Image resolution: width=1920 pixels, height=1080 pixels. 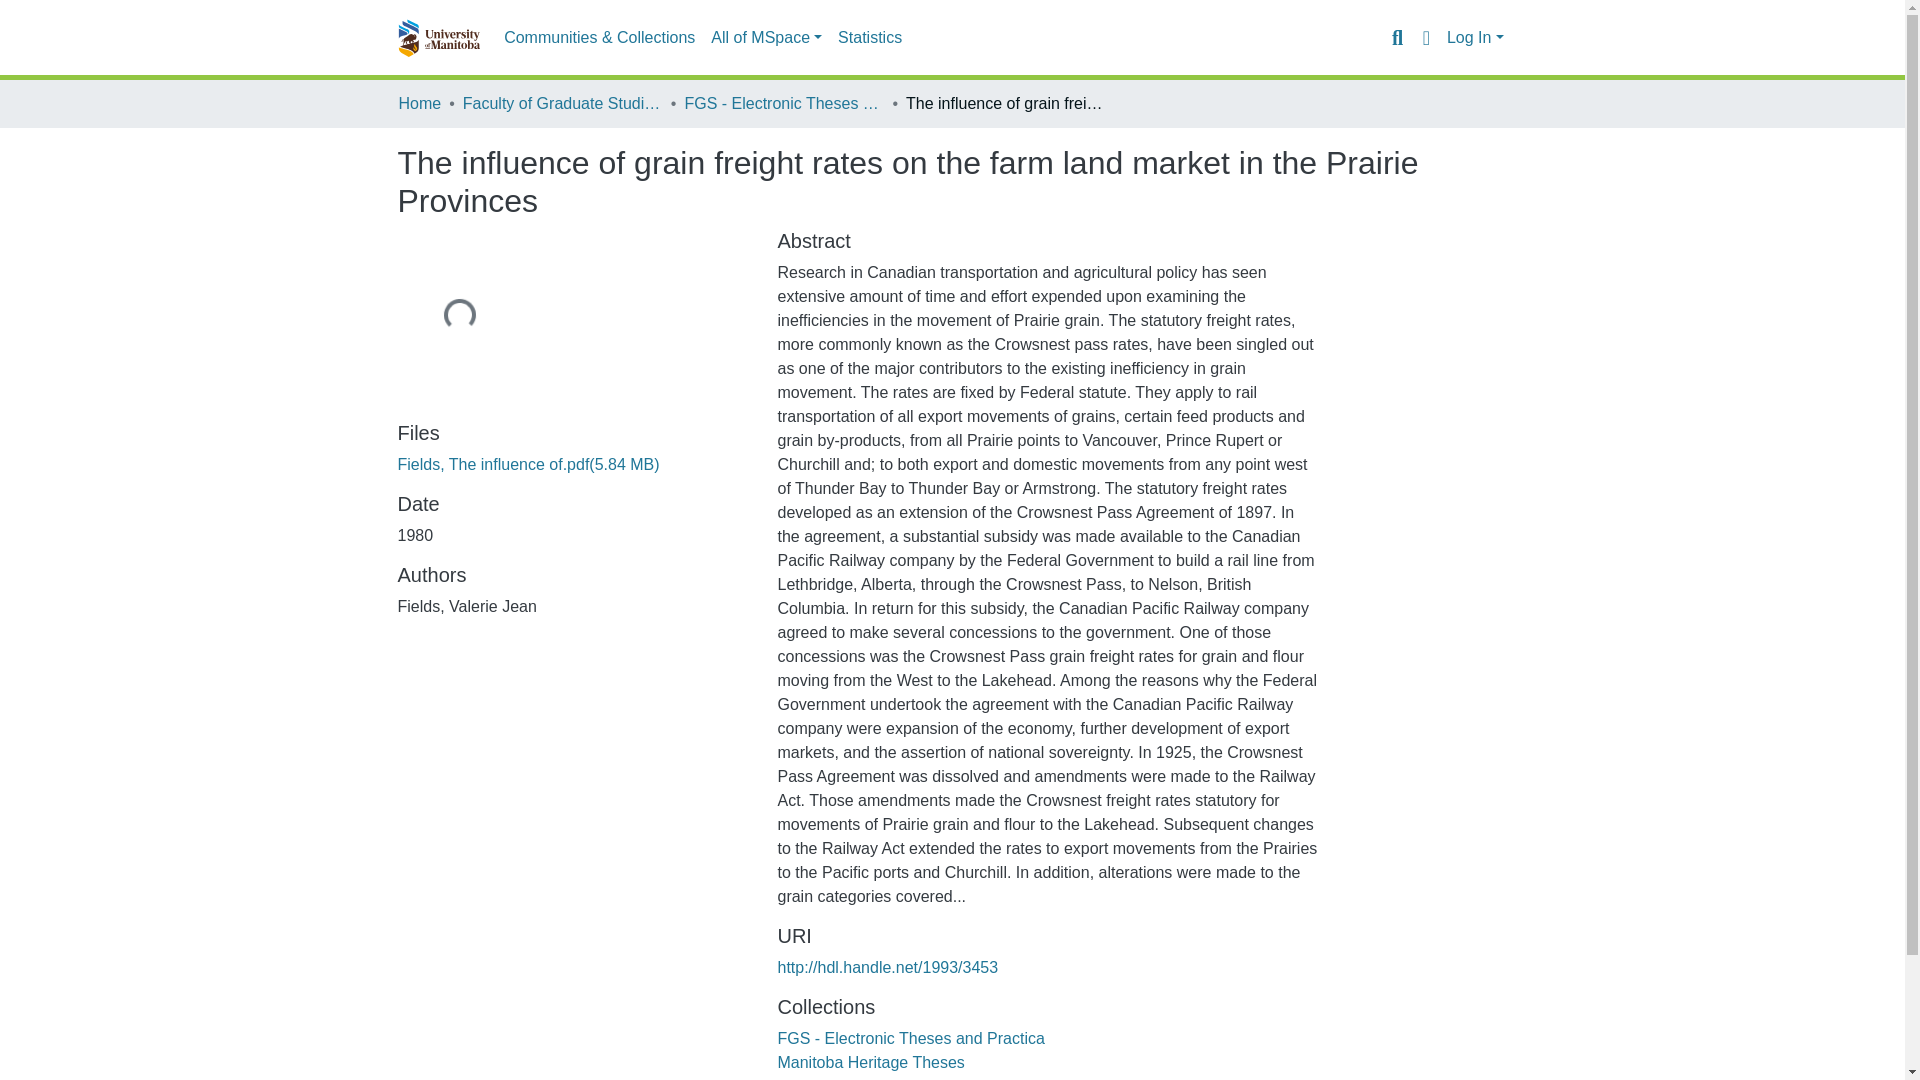 I want to click on FGS - Electronic Theses and Practica, so click(x=910, y=1038).